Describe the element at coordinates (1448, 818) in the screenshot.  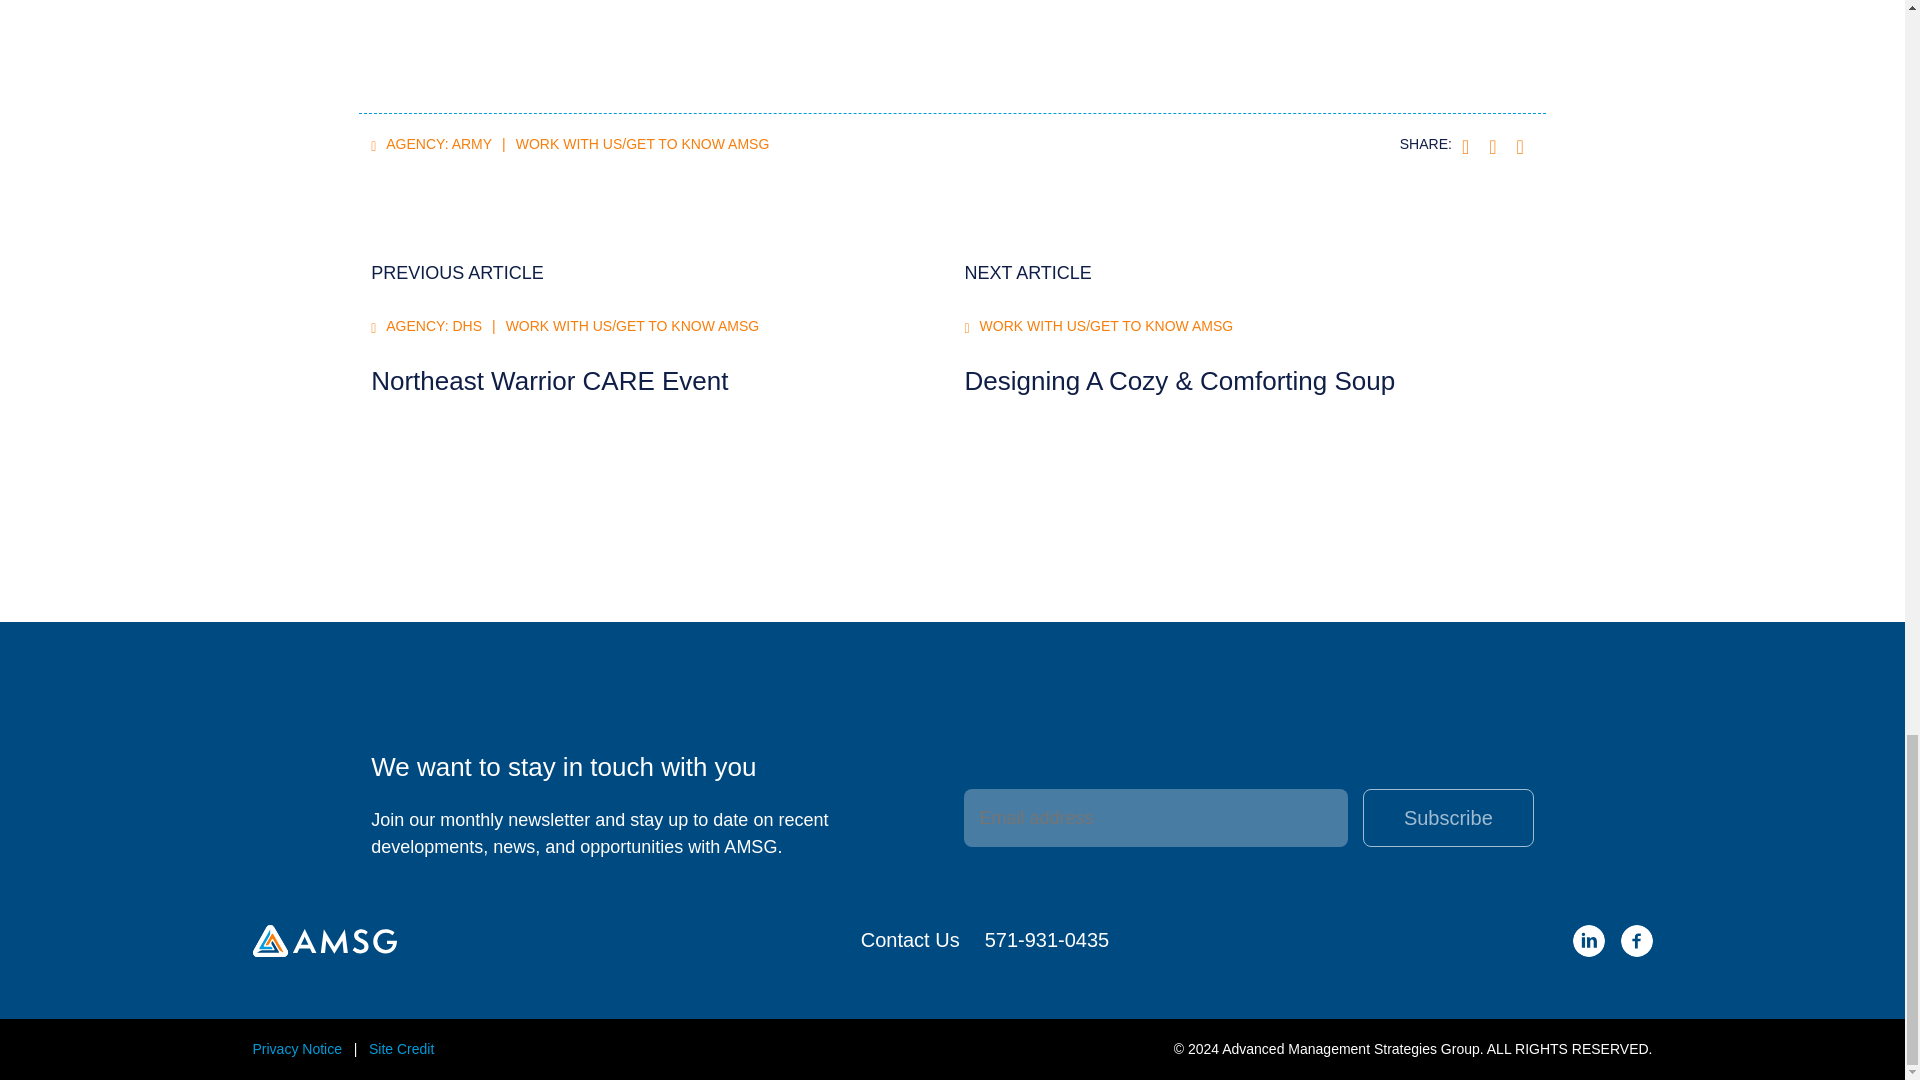
I see `Subscribe` at that location.